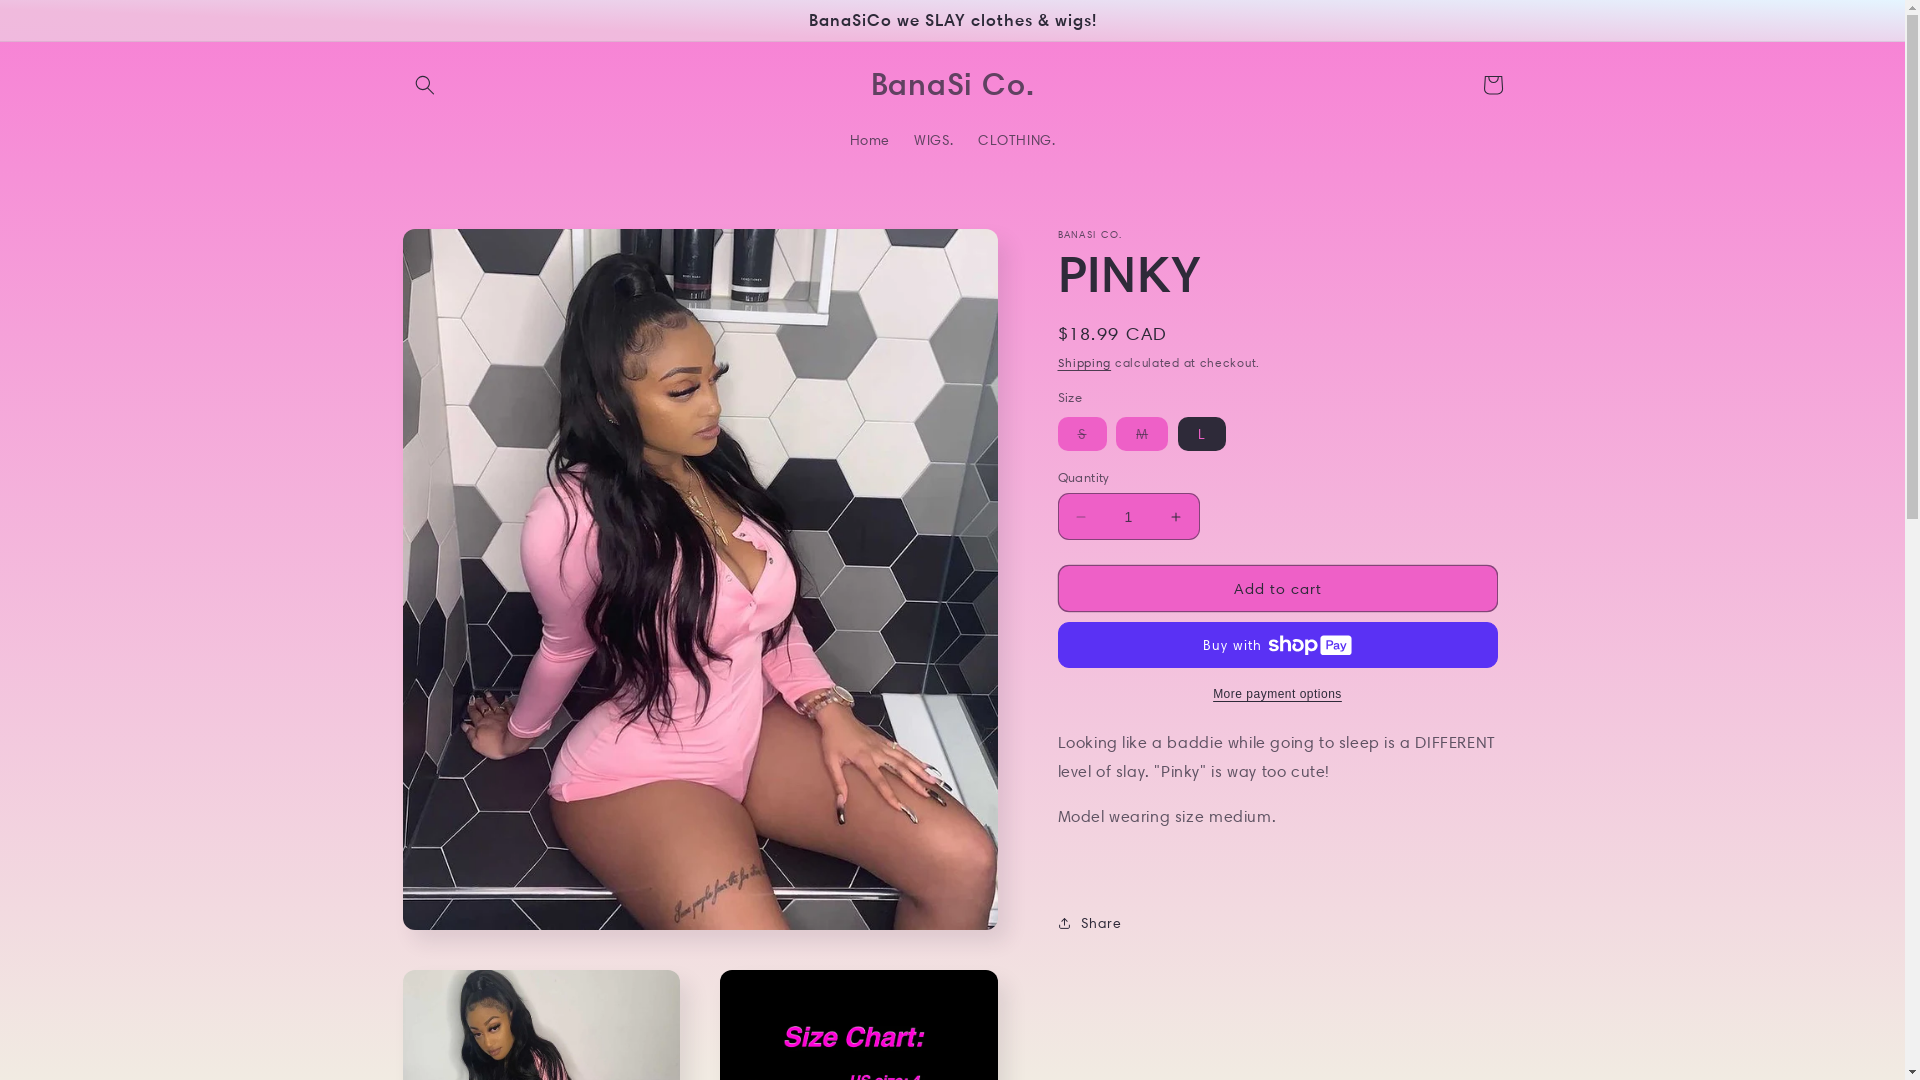  I want to click on Decrease quantity for PINKY, so click(1080, 516).